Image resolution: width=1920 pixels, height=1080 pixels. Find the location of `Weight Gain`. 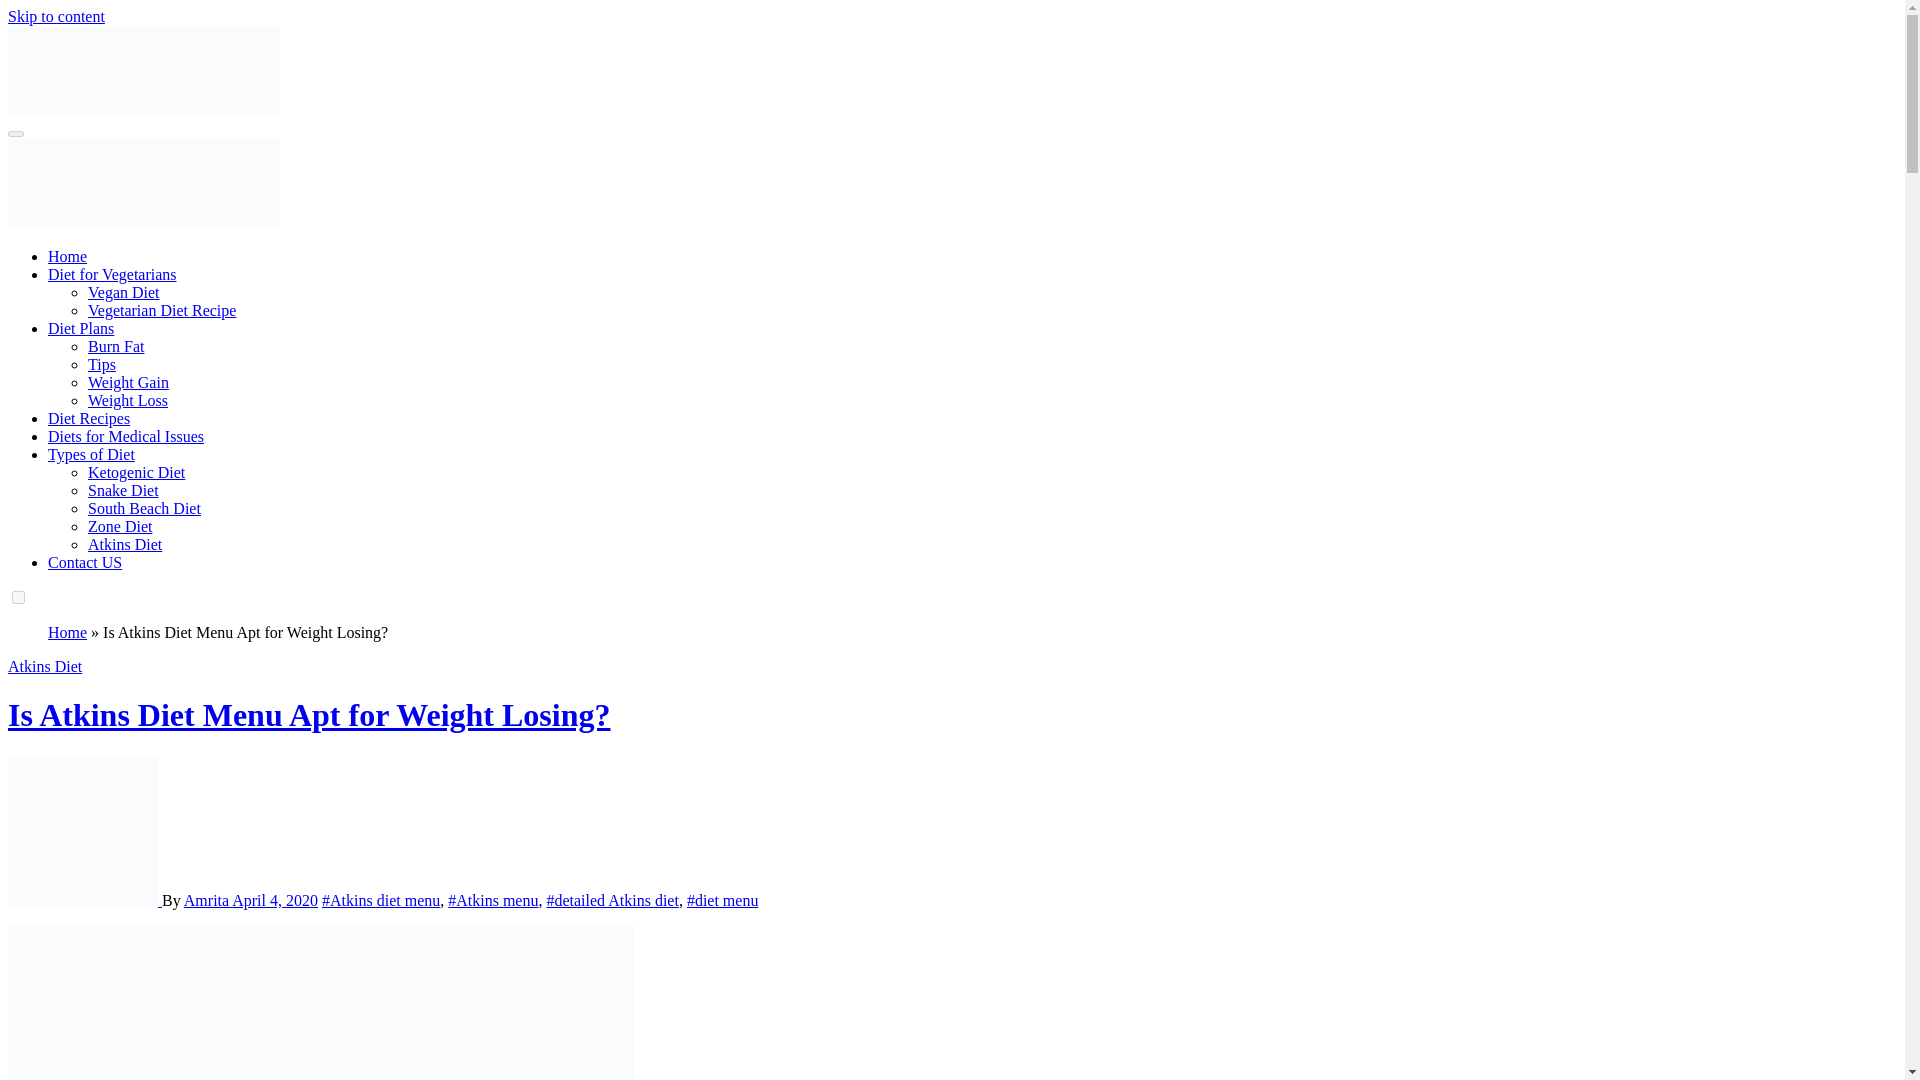

Weight Gain is located at coordinates (128, 382).